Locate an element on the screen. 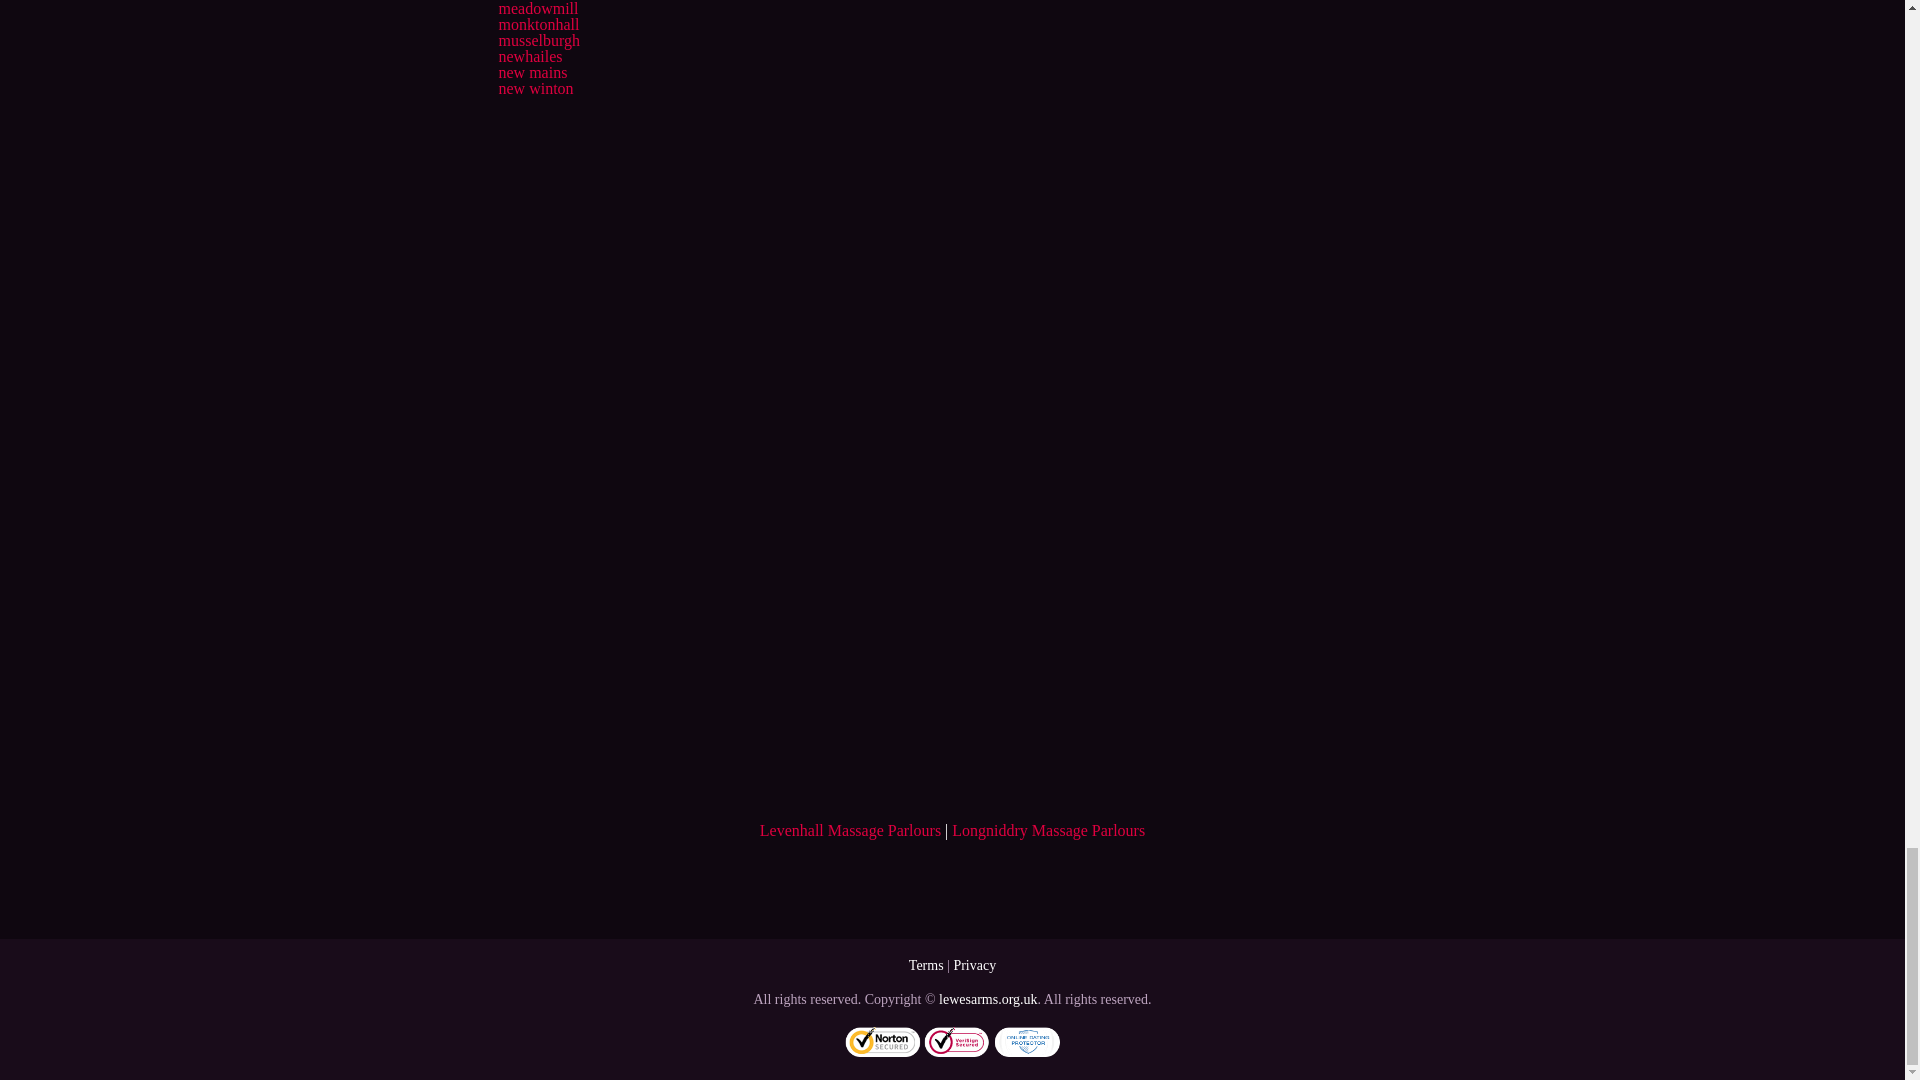 The image size is (1920, 1080). meadowmill is located at coordinates (537, 8).